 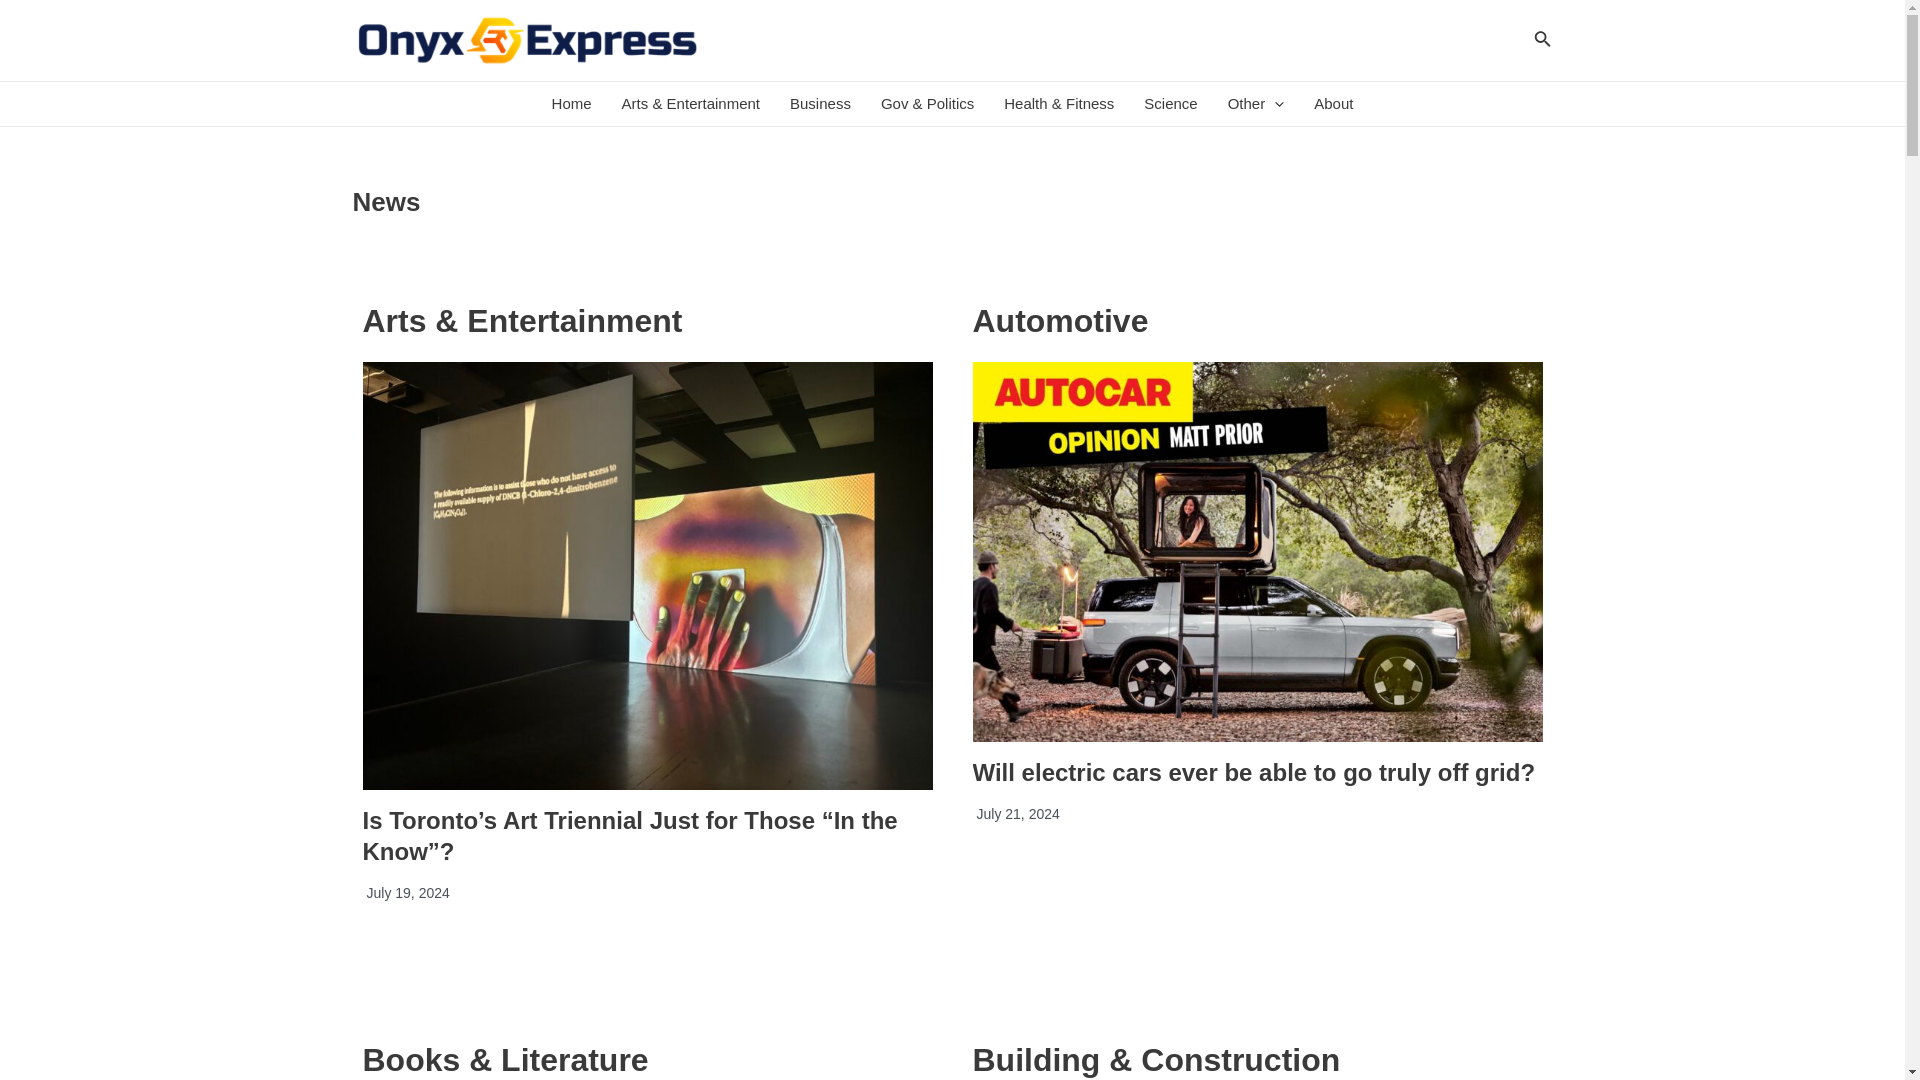 What do you see at coordinates (572, 104) in the screenshot?
I see `Home` at bounding box center [572, 104].